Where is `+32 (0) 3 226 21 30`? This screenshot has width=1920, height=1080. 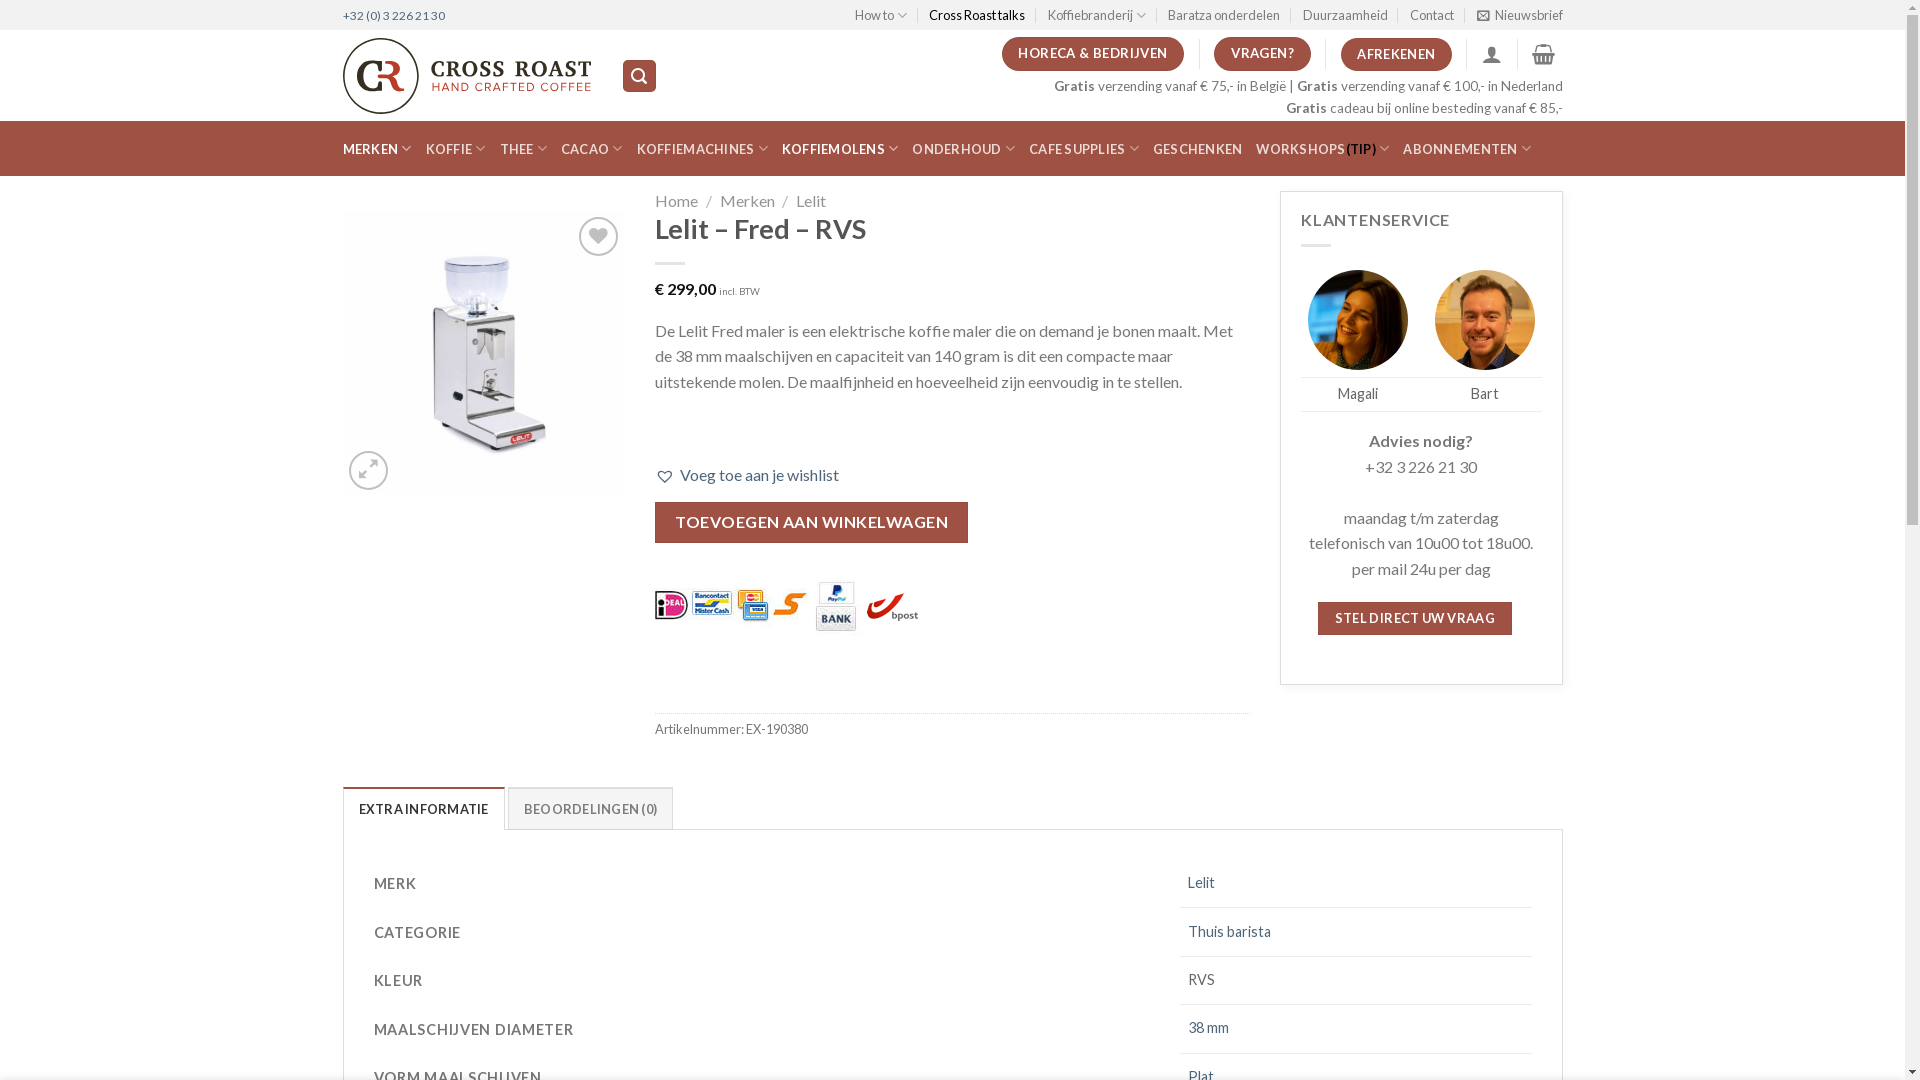 +32 (0) 3 226 21 30 is located at coordinates (393, 16).